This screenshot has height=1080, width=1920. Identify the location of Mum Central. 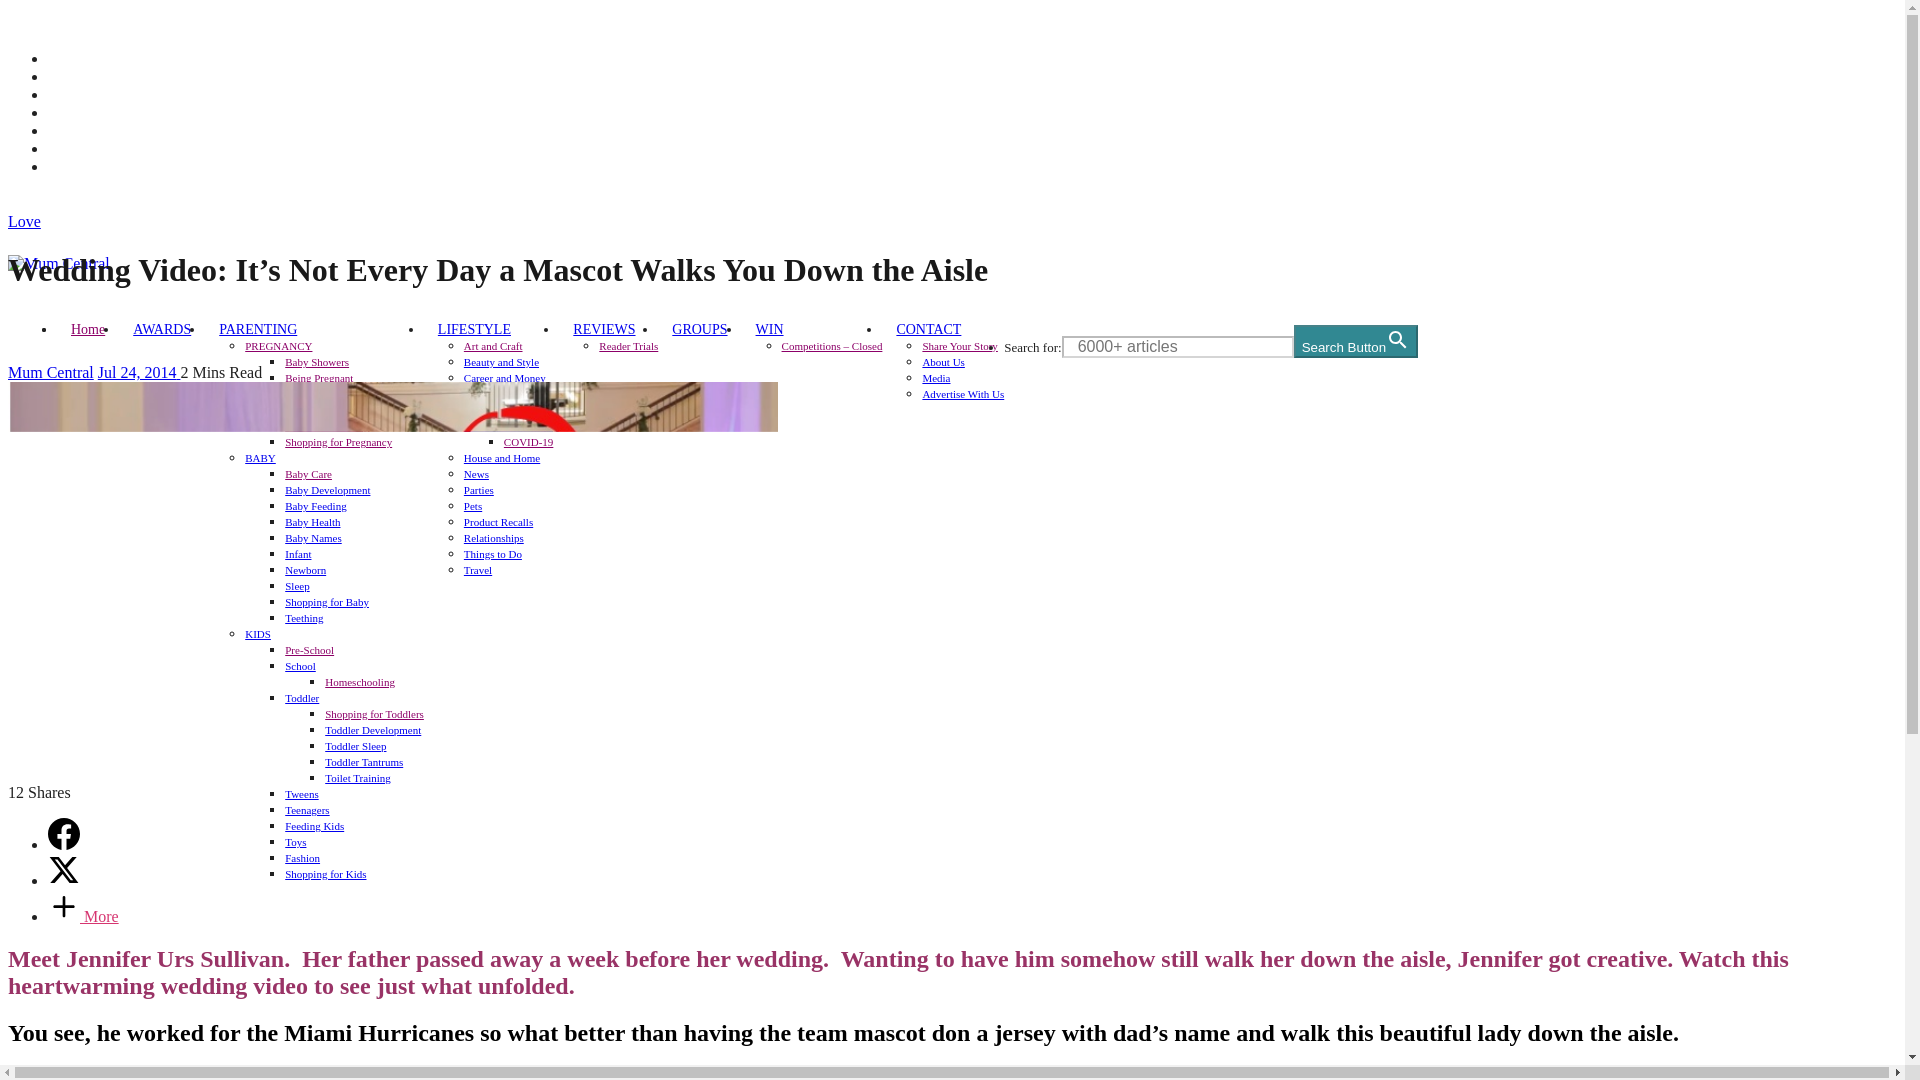
(128, 263).